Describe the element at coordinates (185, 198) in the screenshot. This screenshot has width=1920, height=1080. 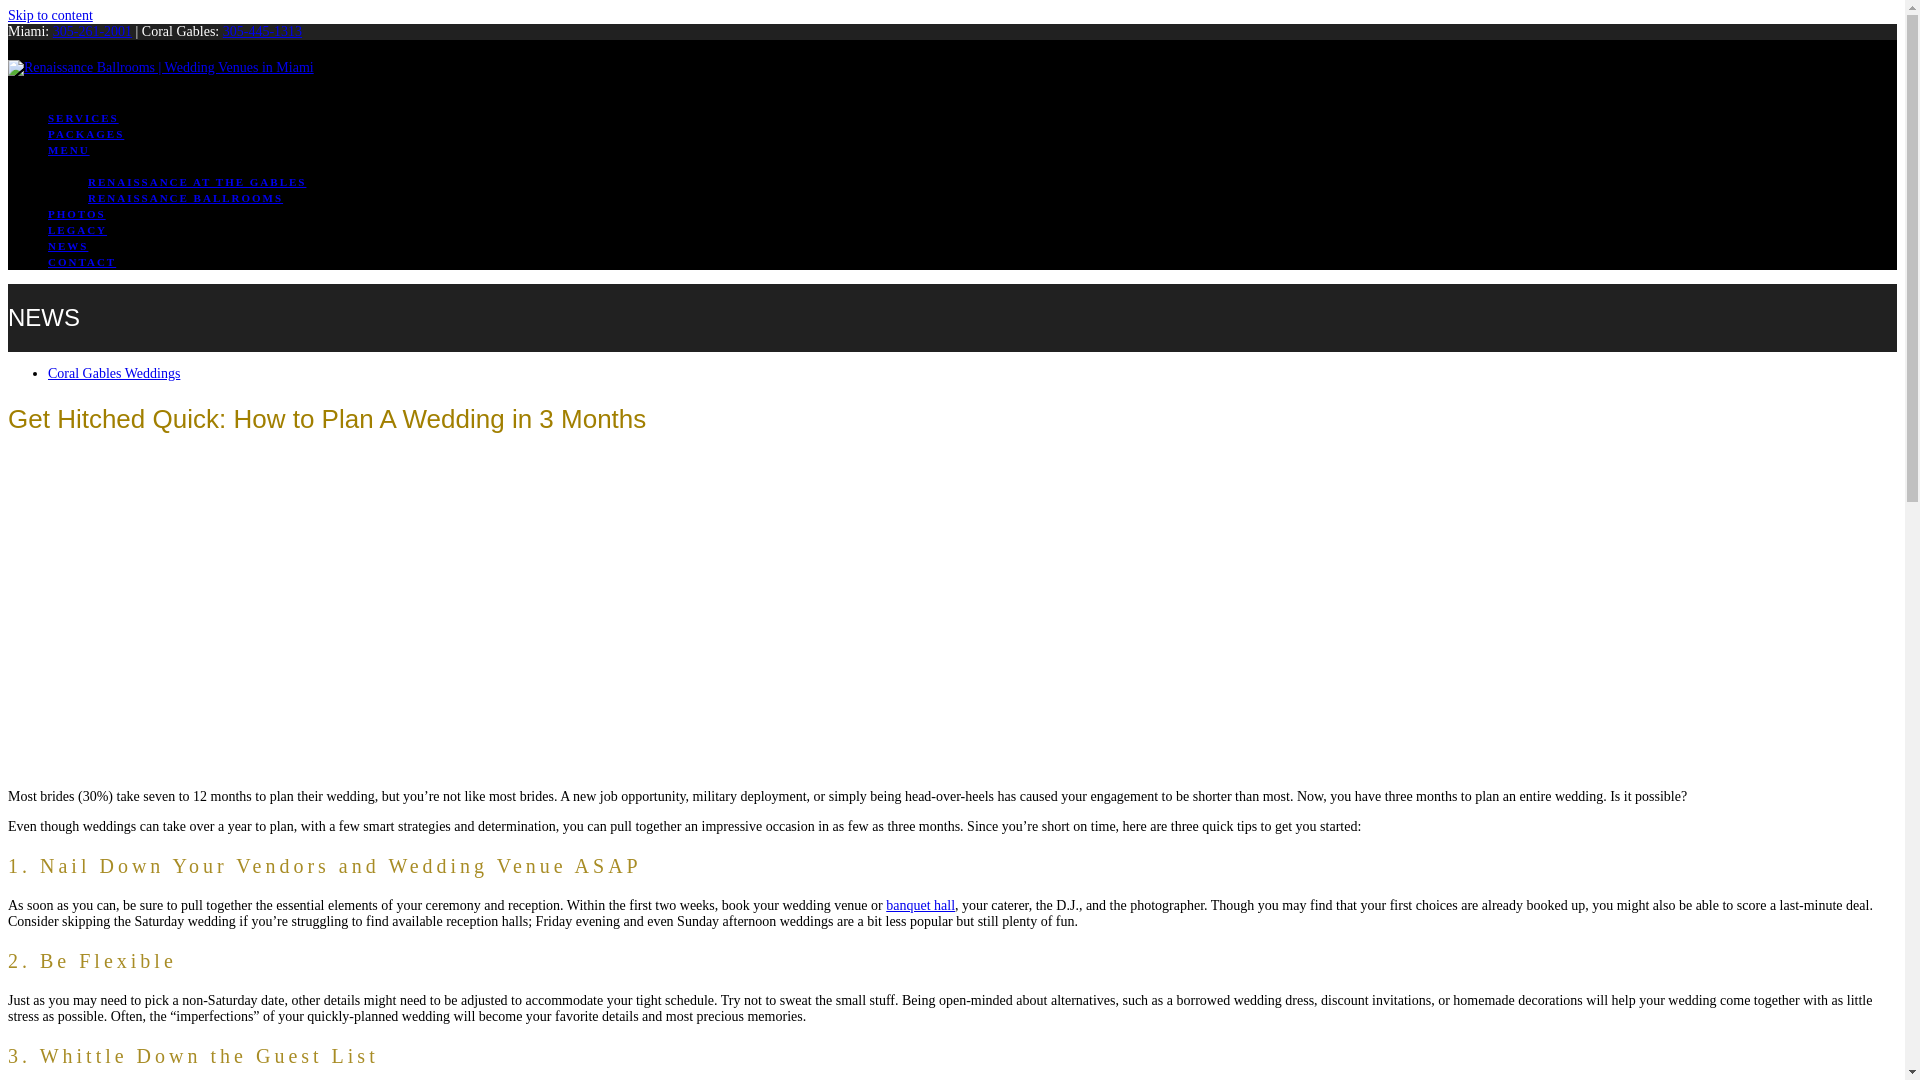
I see `RENAISSANCE BALLROOMS` at that location.